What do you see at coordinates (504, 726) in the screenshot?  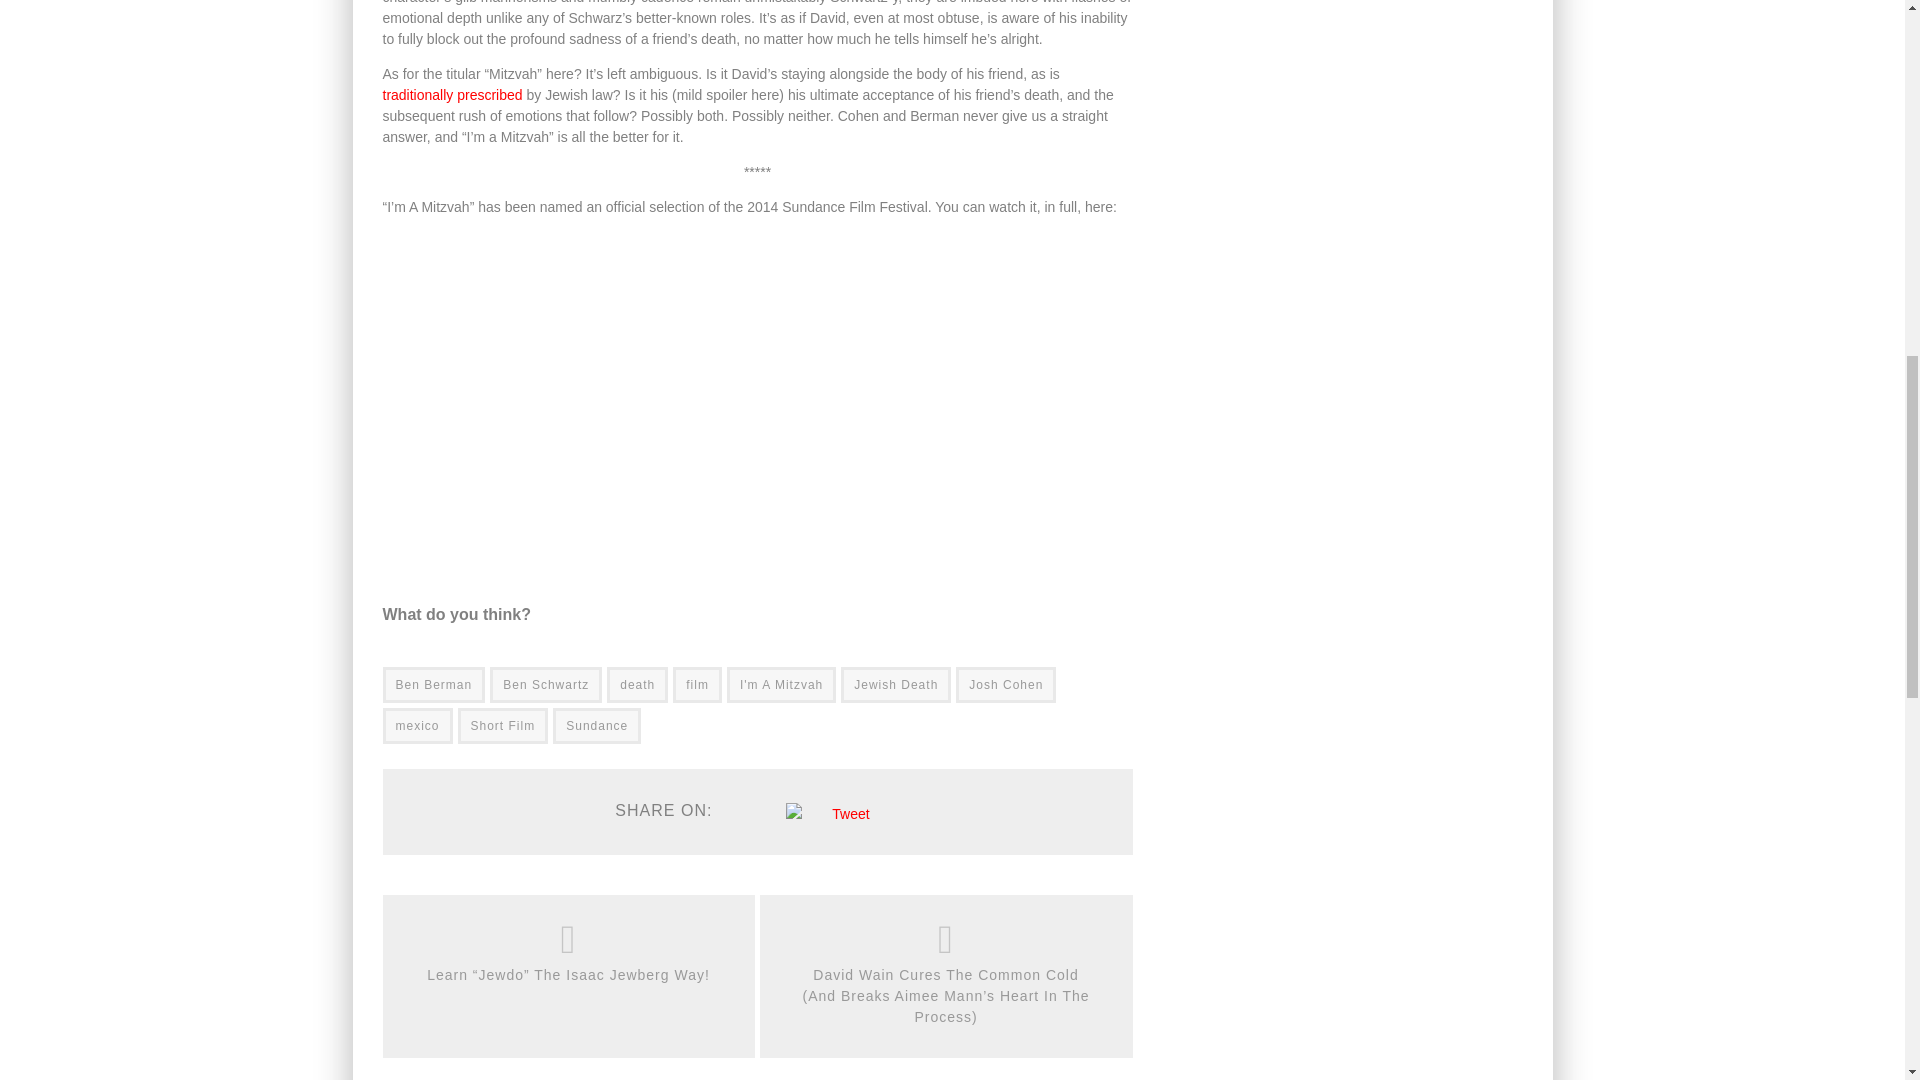 I see `Short Film` at bounding box center [504, 726].